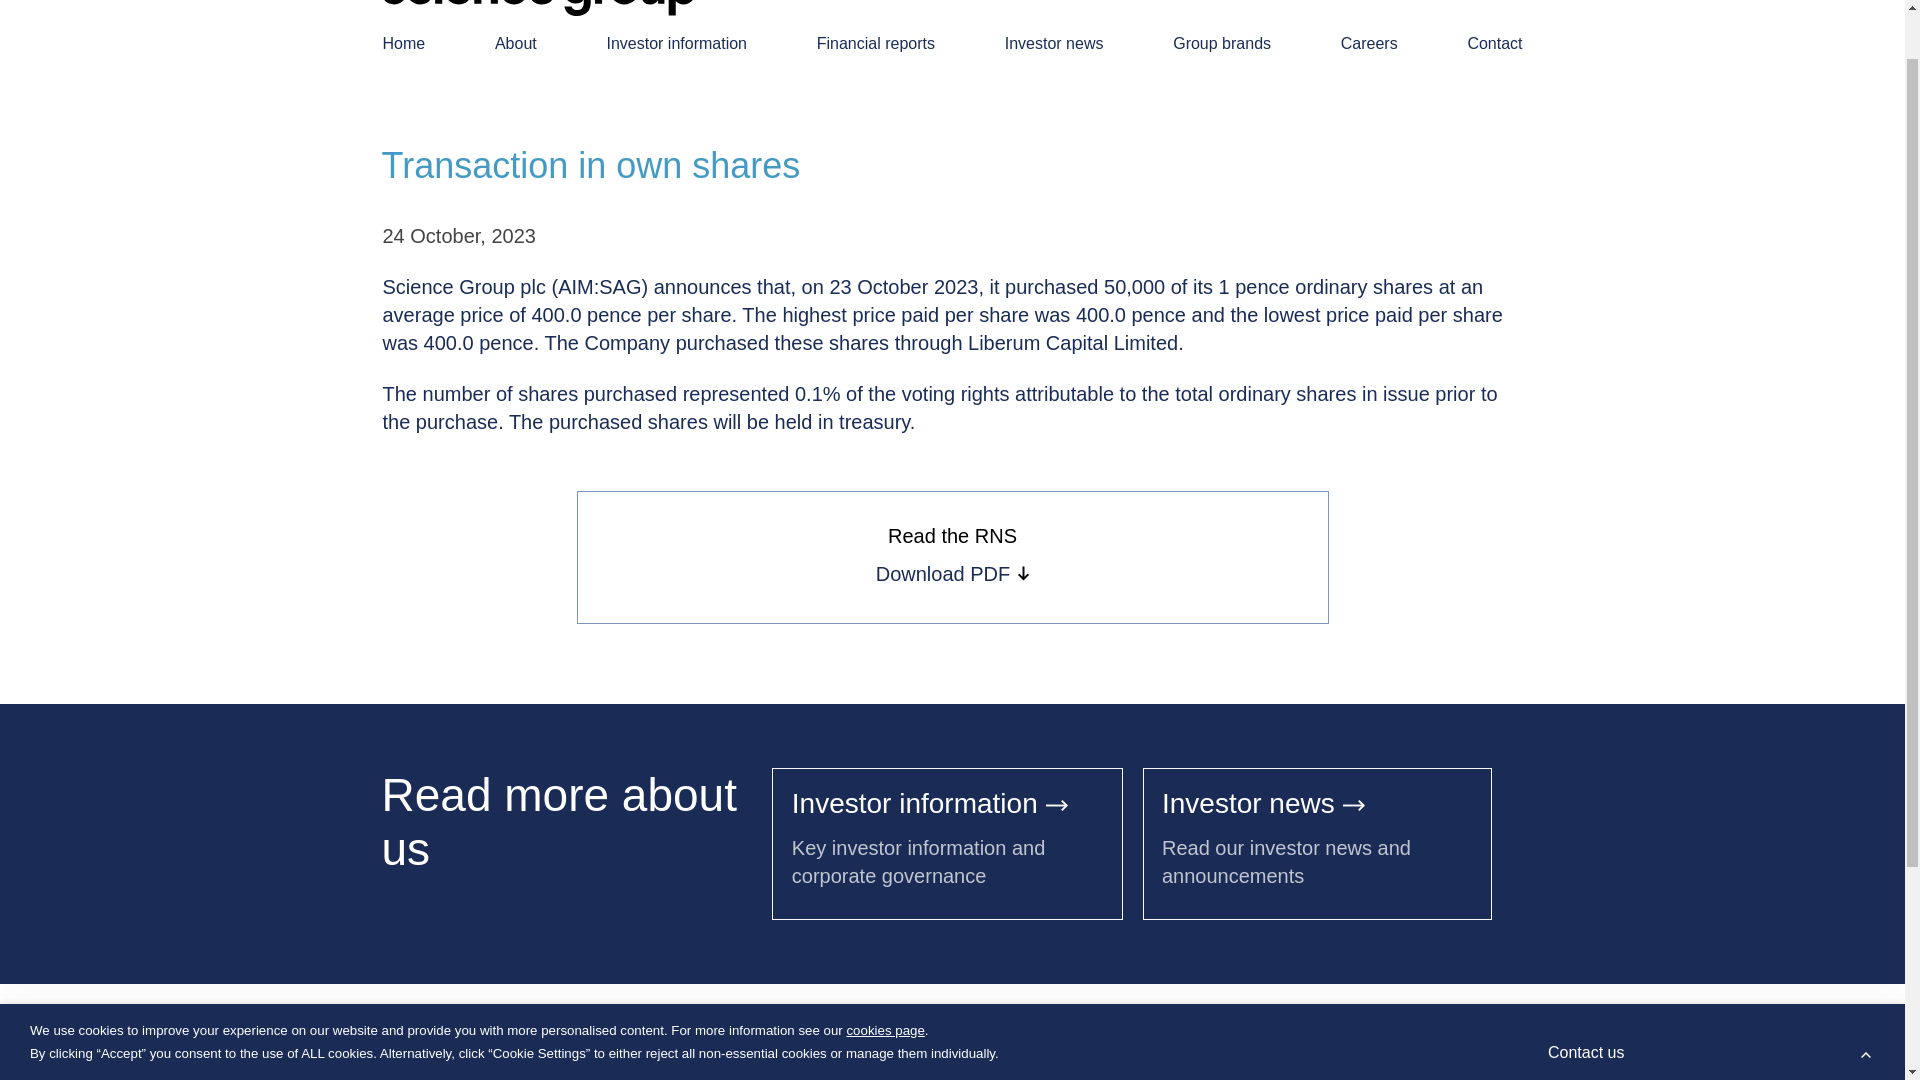  Describe the element at coordinates (514, 731) in the screenshot. I see `Investor information` at that location.